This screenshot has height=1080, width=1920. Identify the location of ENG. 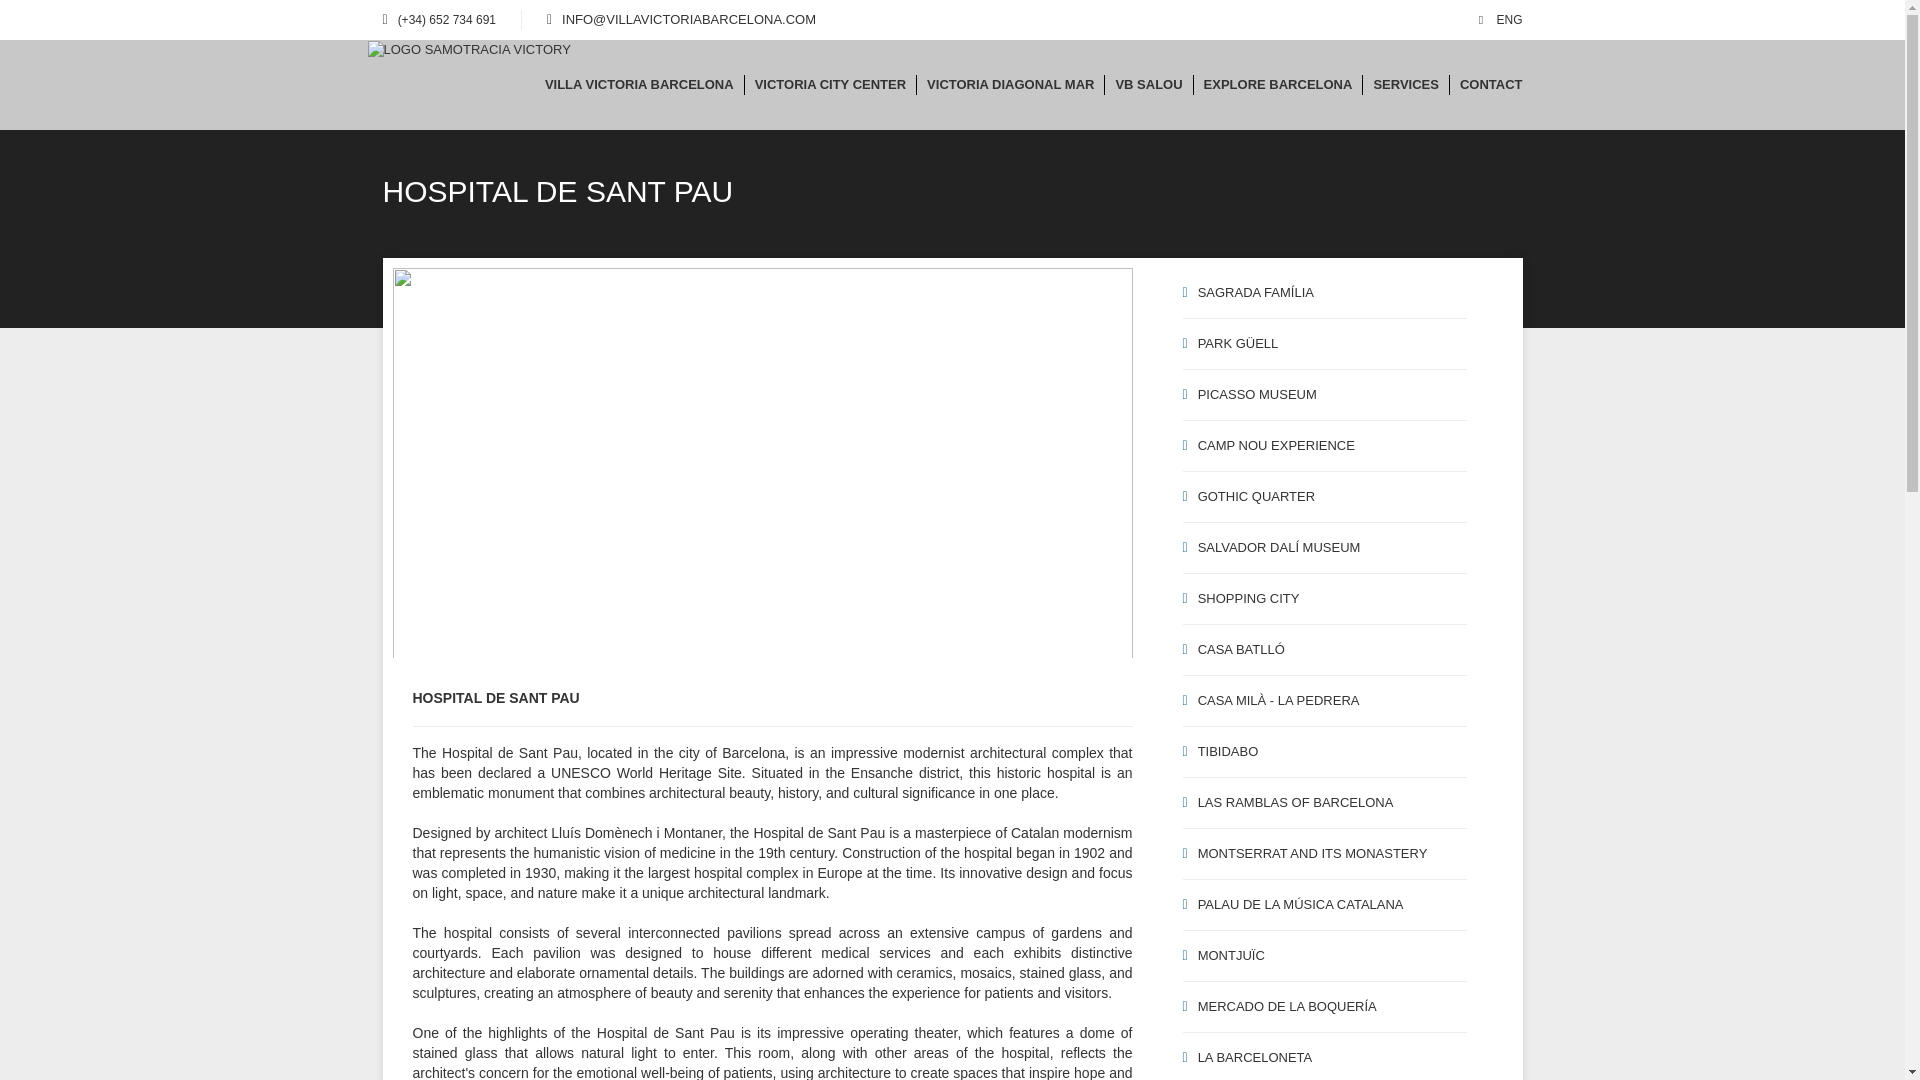
(1500, 20).